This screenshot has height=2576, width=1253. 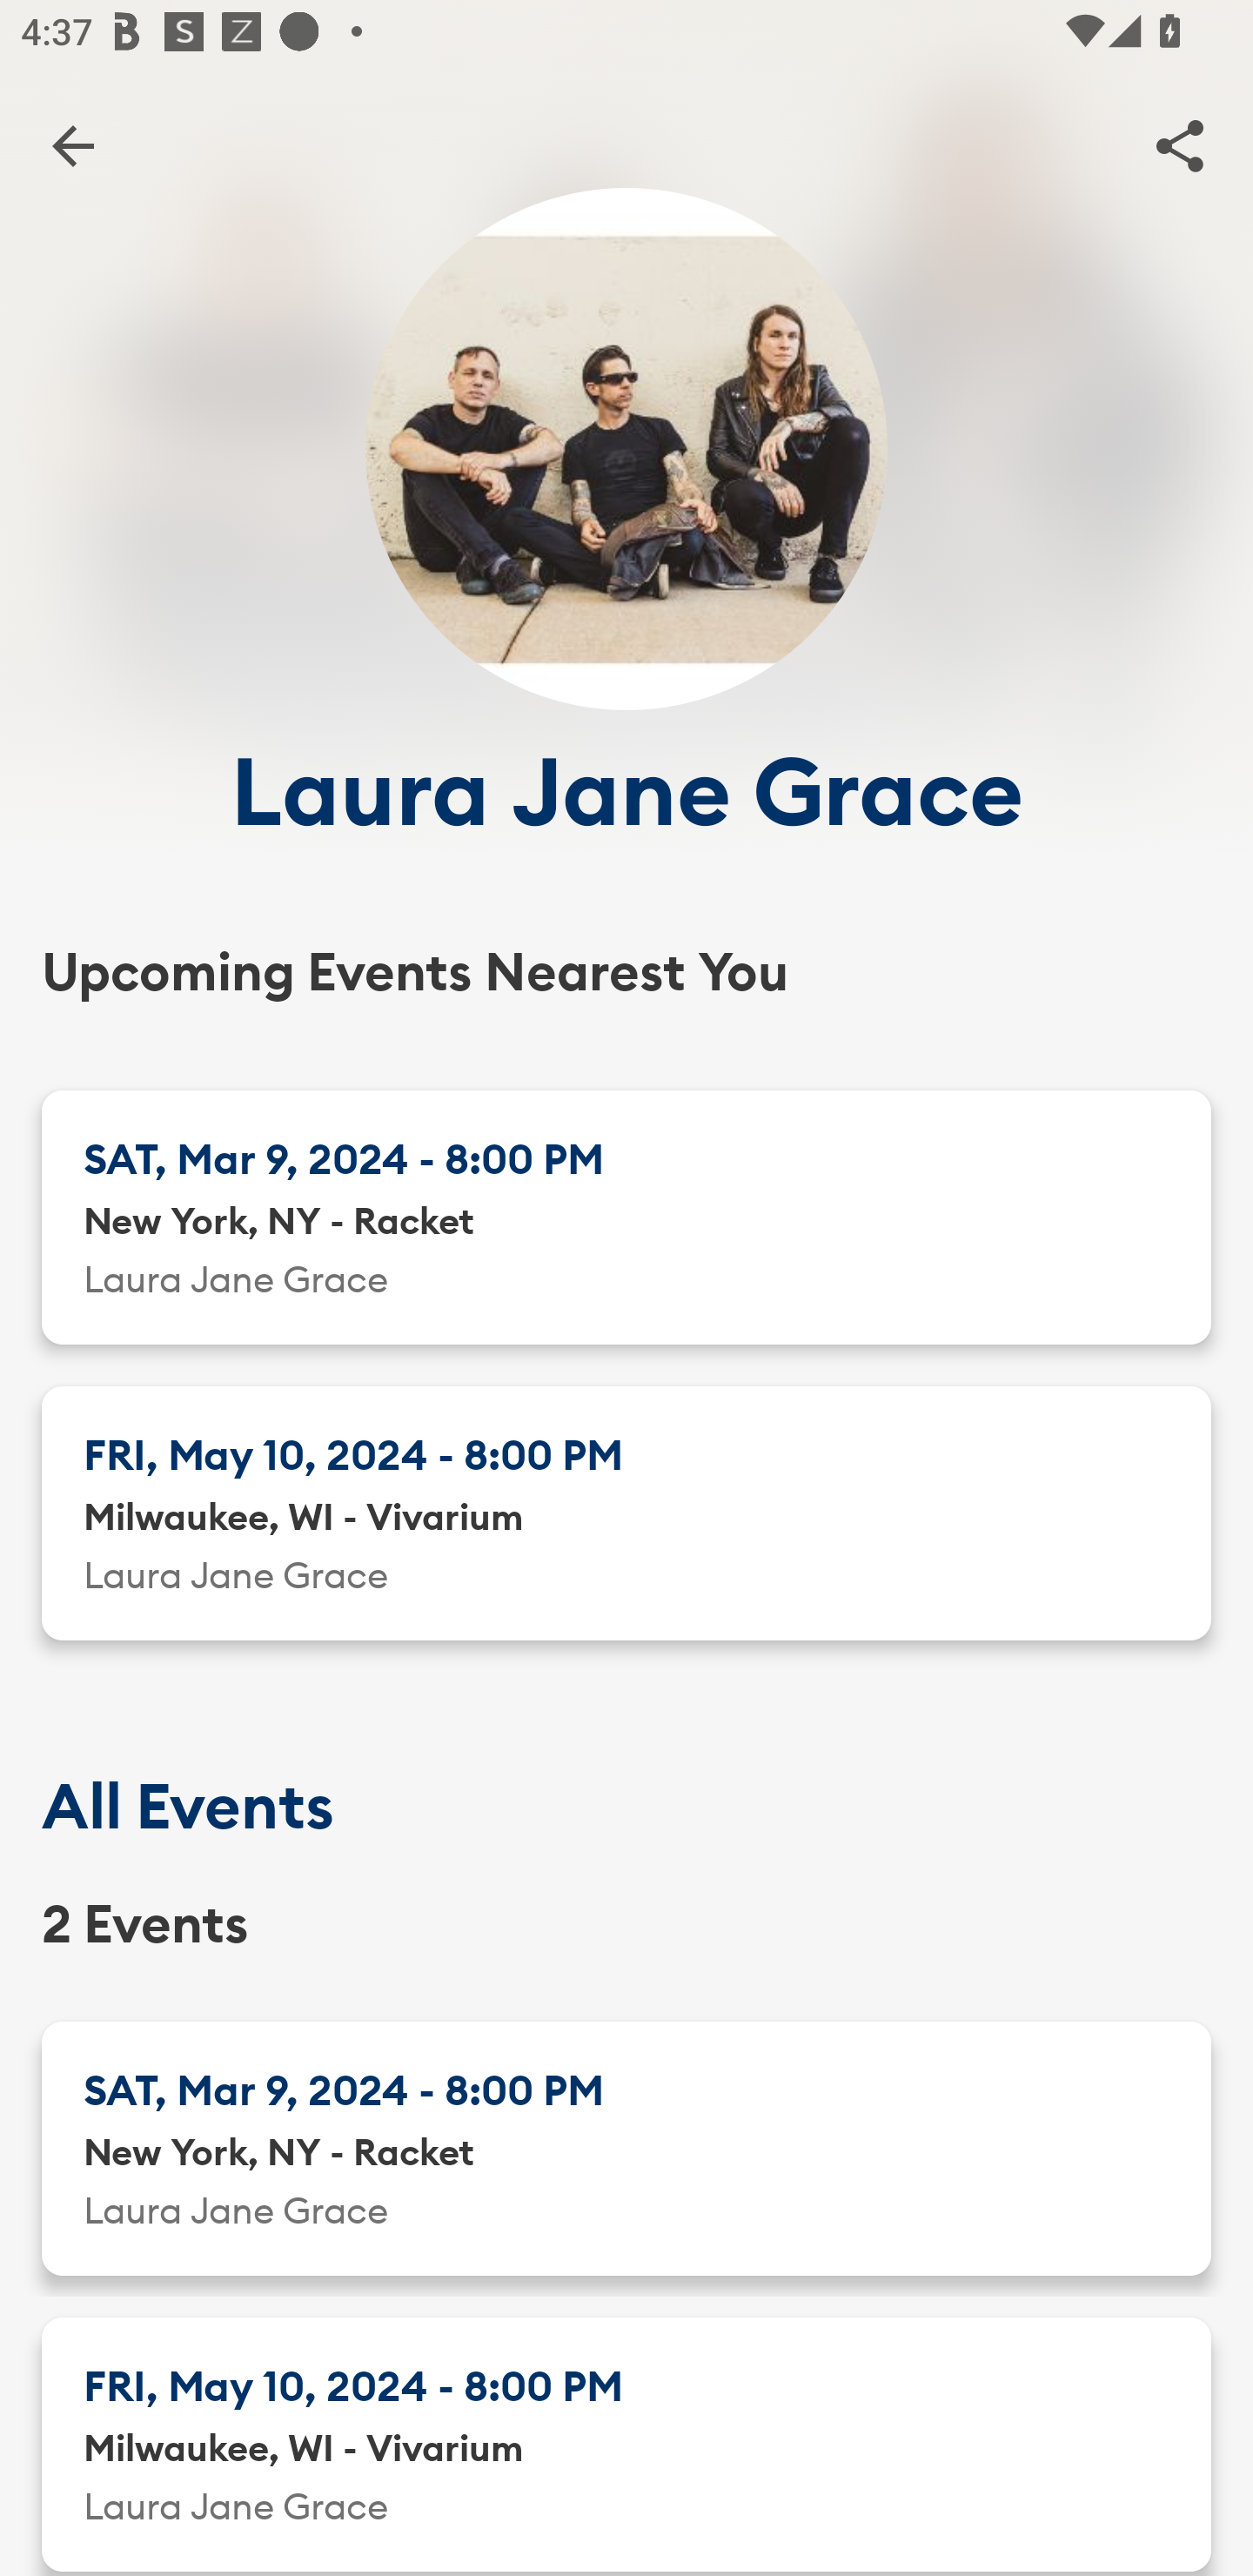 What do you see at coordinates (1180, 144) in the screenshot?
I see `Share` at bounding box center [1180, 144].